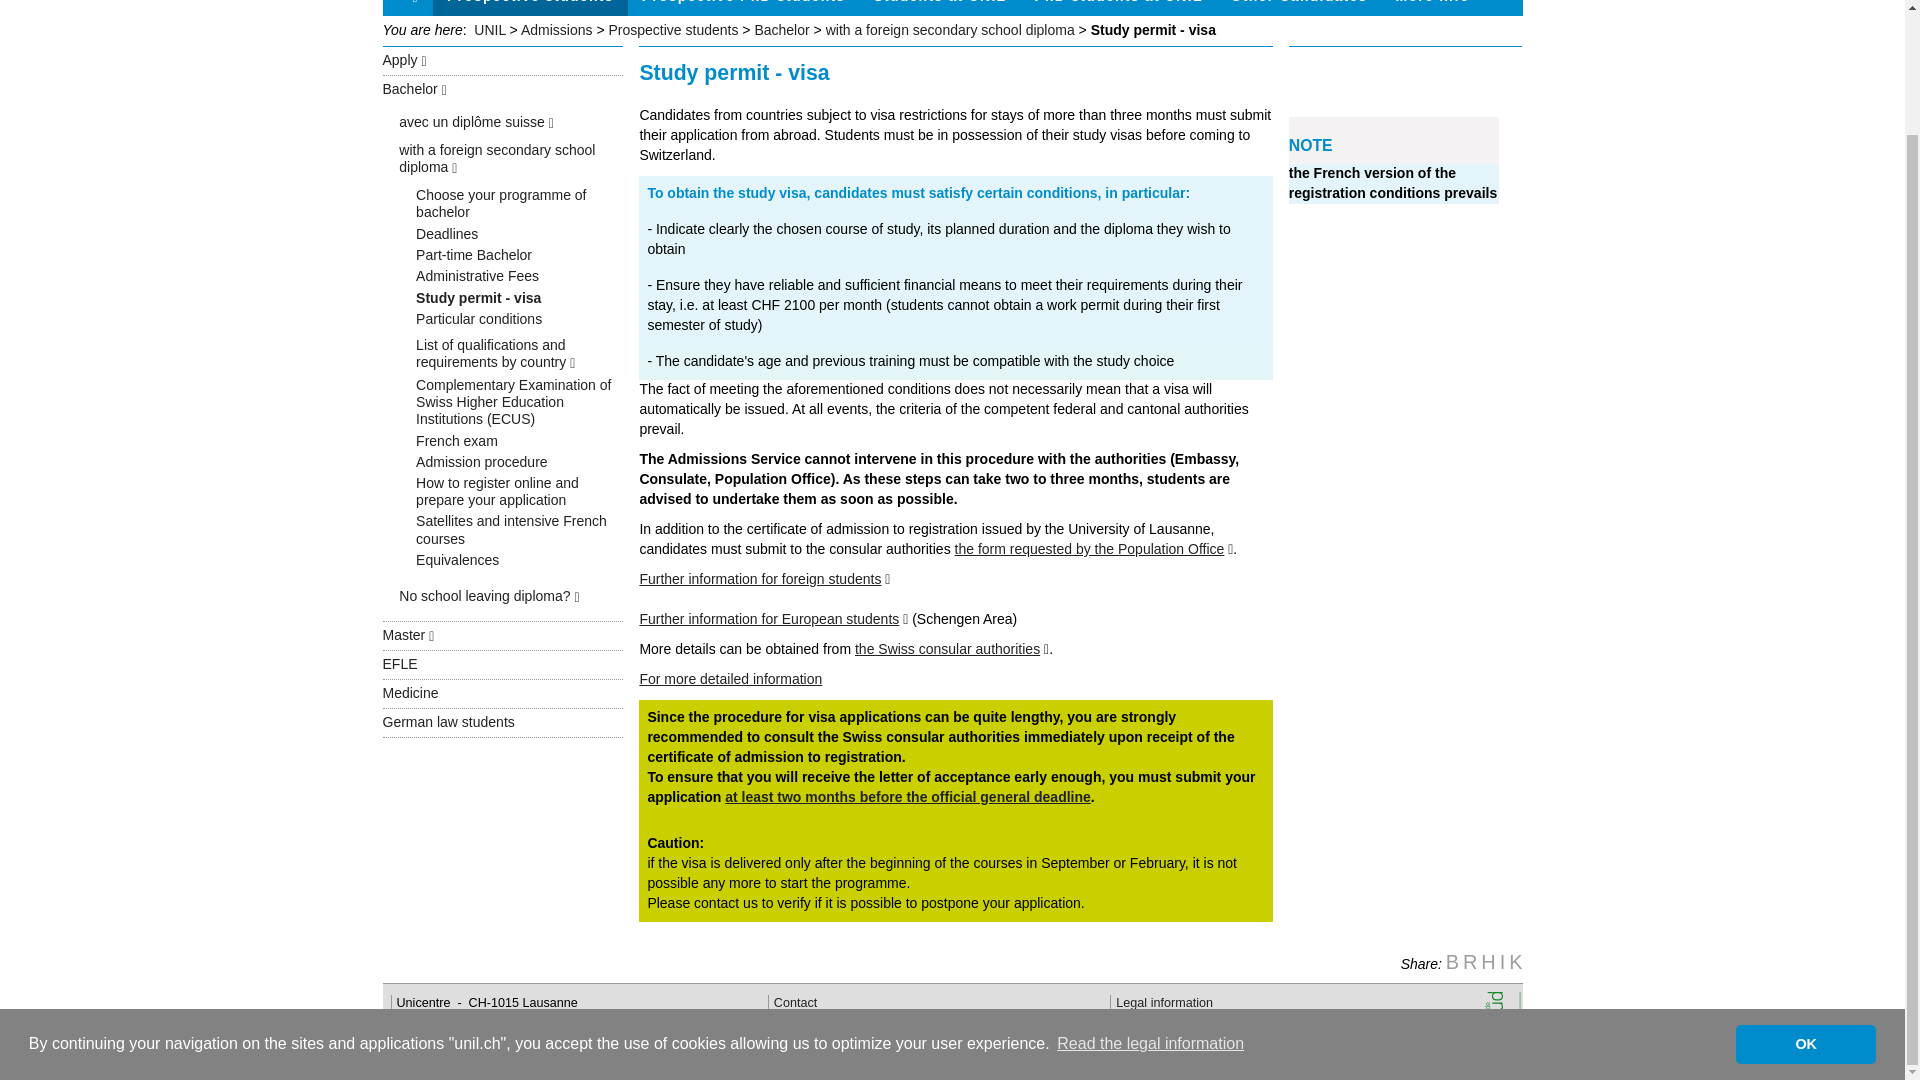 The image size is (1920, 1080). What do you see at coordinates (938, 8) in the screenshot?
I see `Students at UNIL` at bounding box center [938, 8].